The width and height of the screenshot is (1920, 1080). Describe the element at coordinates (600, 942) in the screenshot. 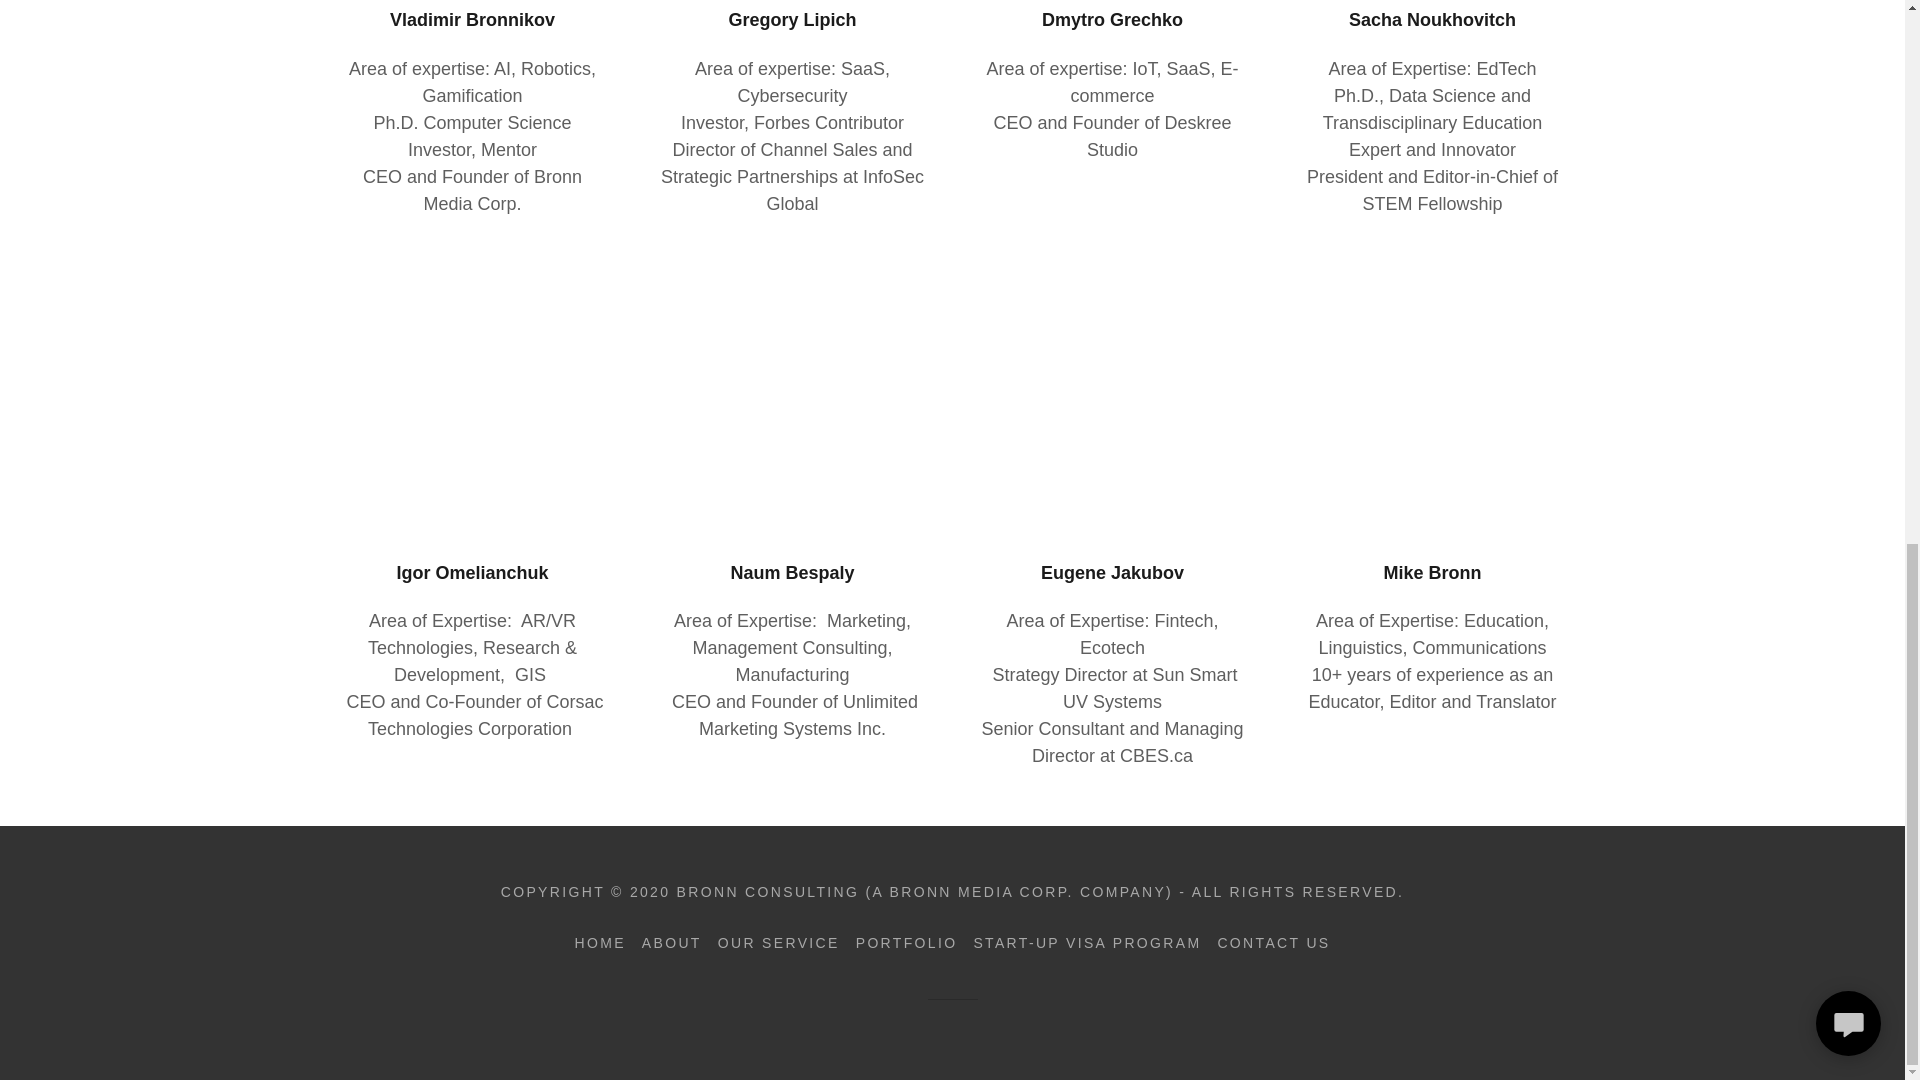

I see `HOME` at that location.